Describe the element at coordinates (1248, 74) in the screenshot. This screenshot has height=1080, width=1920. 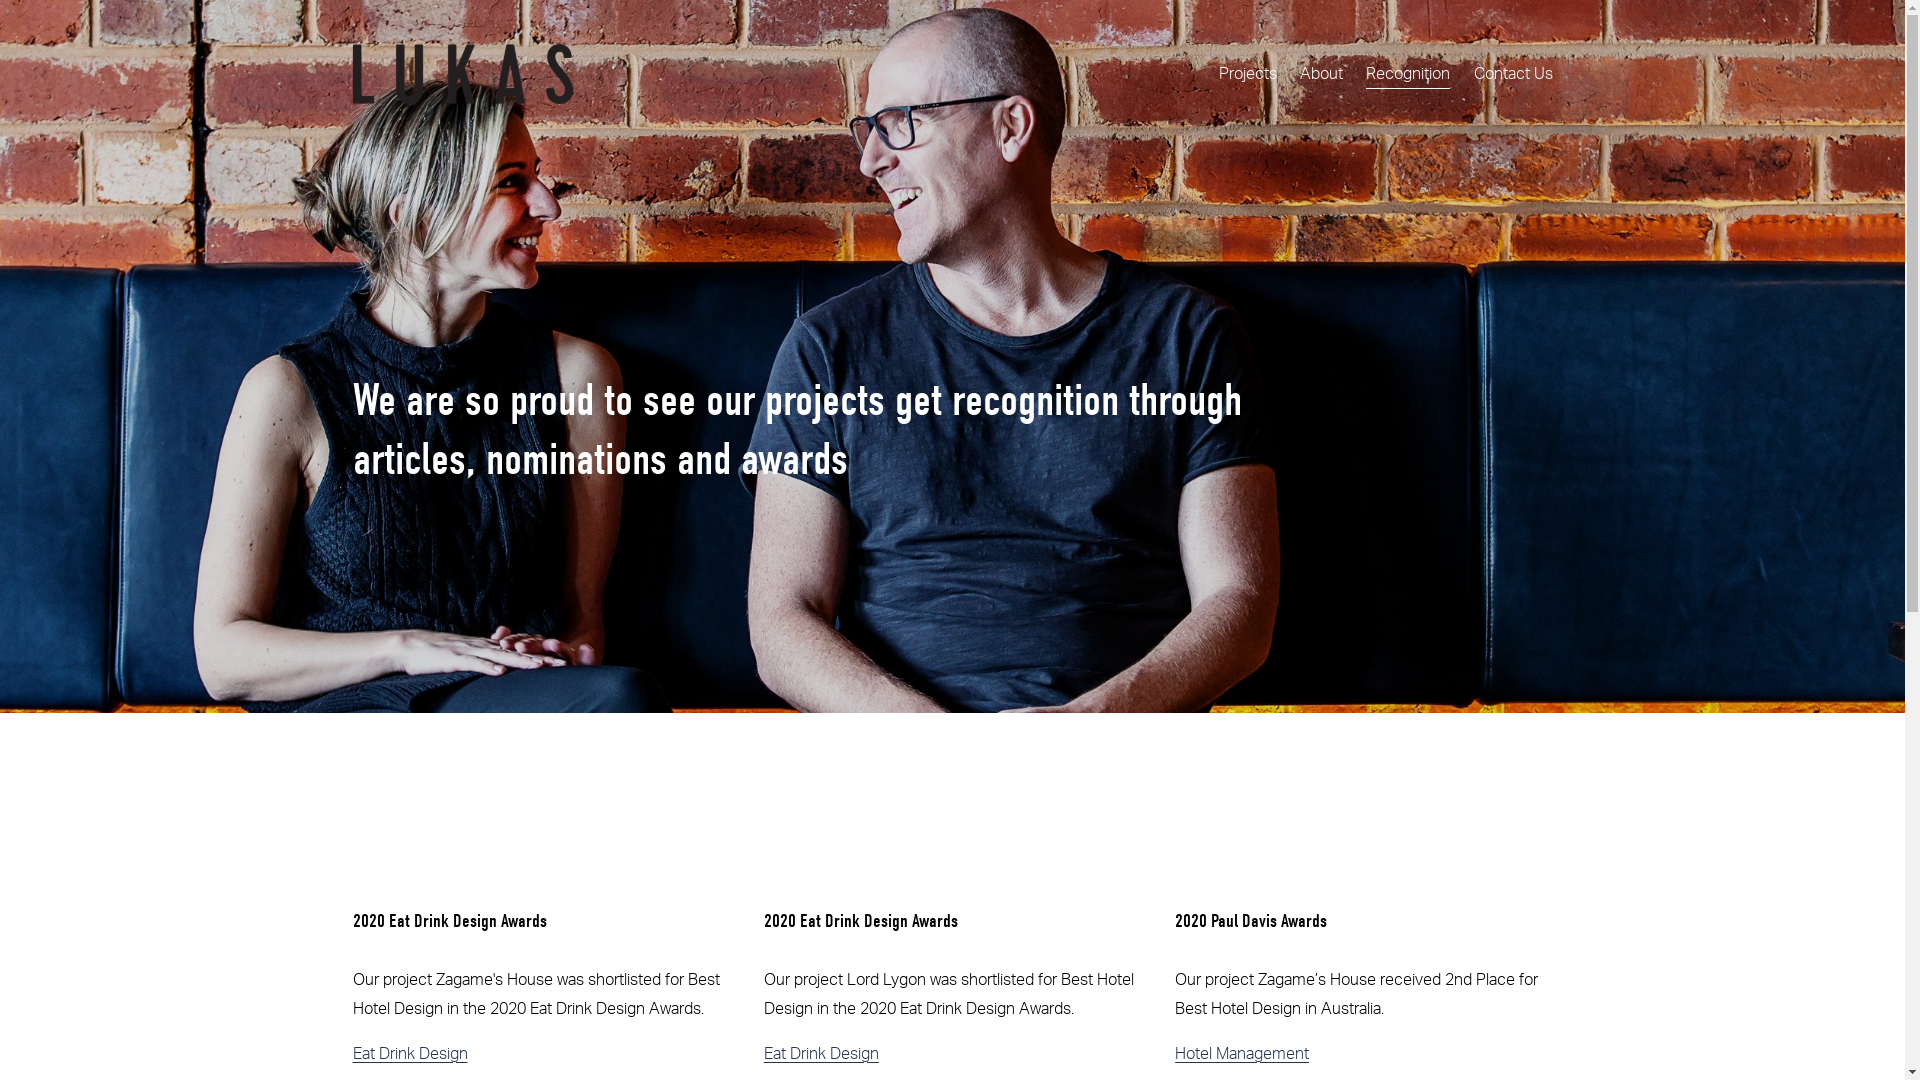
I see `Projects` at that location.